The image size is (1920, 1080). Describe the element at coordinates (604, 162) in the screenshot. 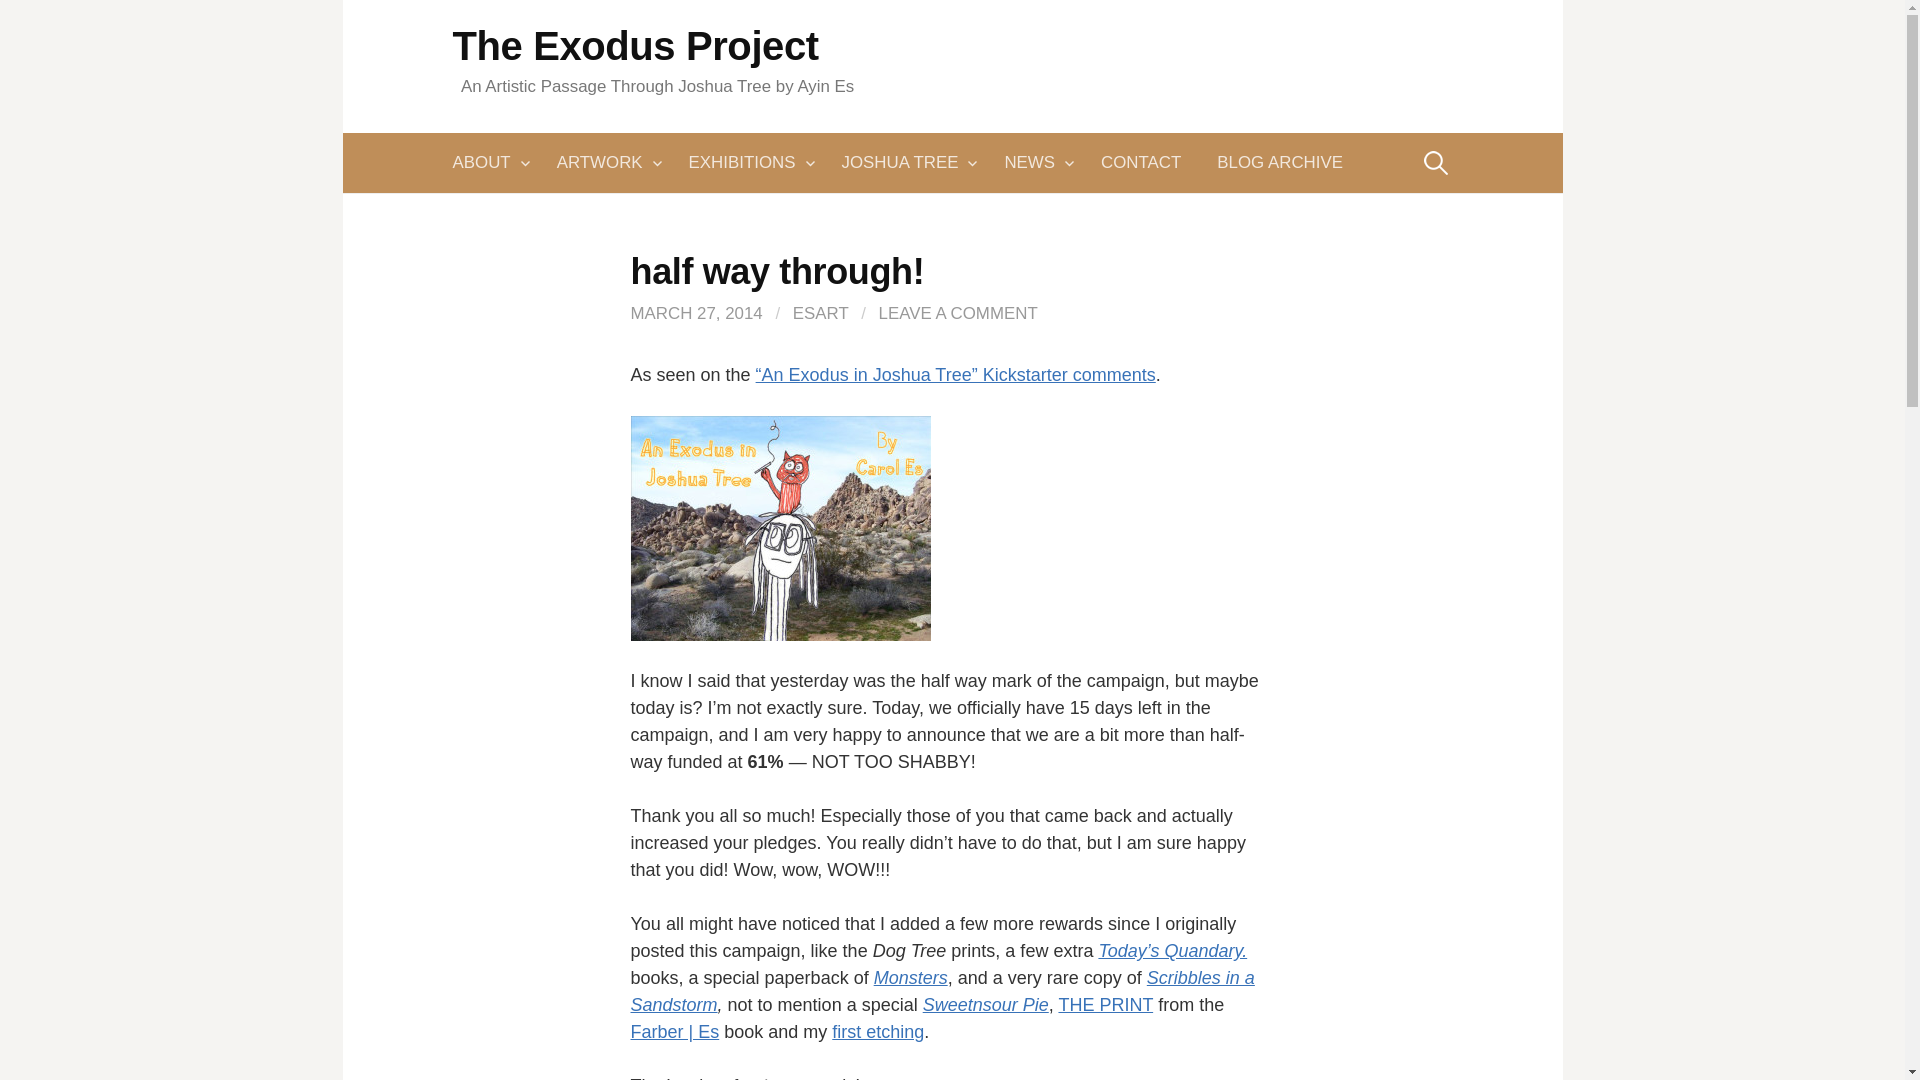

I see `ARTWORK` at that location.